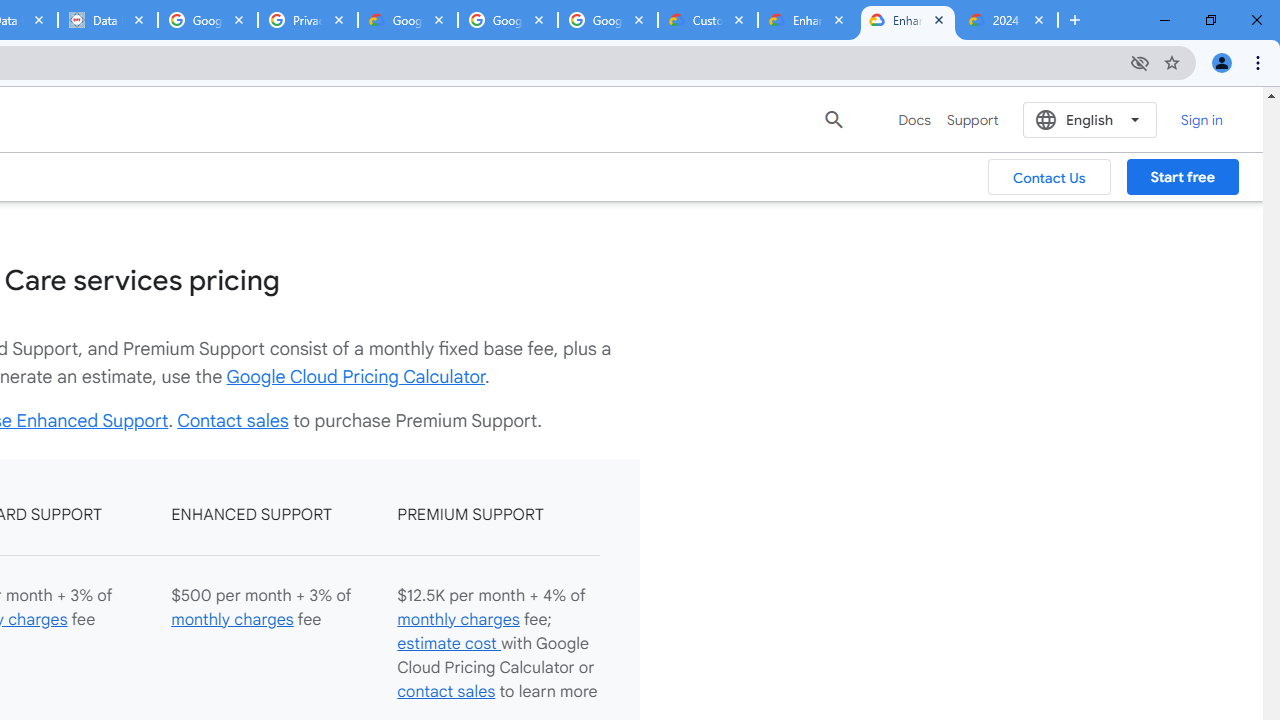  What do you see at coordinates (914, 120) in the screenshot?
I see `Docs` at bounding box center [914, 120].